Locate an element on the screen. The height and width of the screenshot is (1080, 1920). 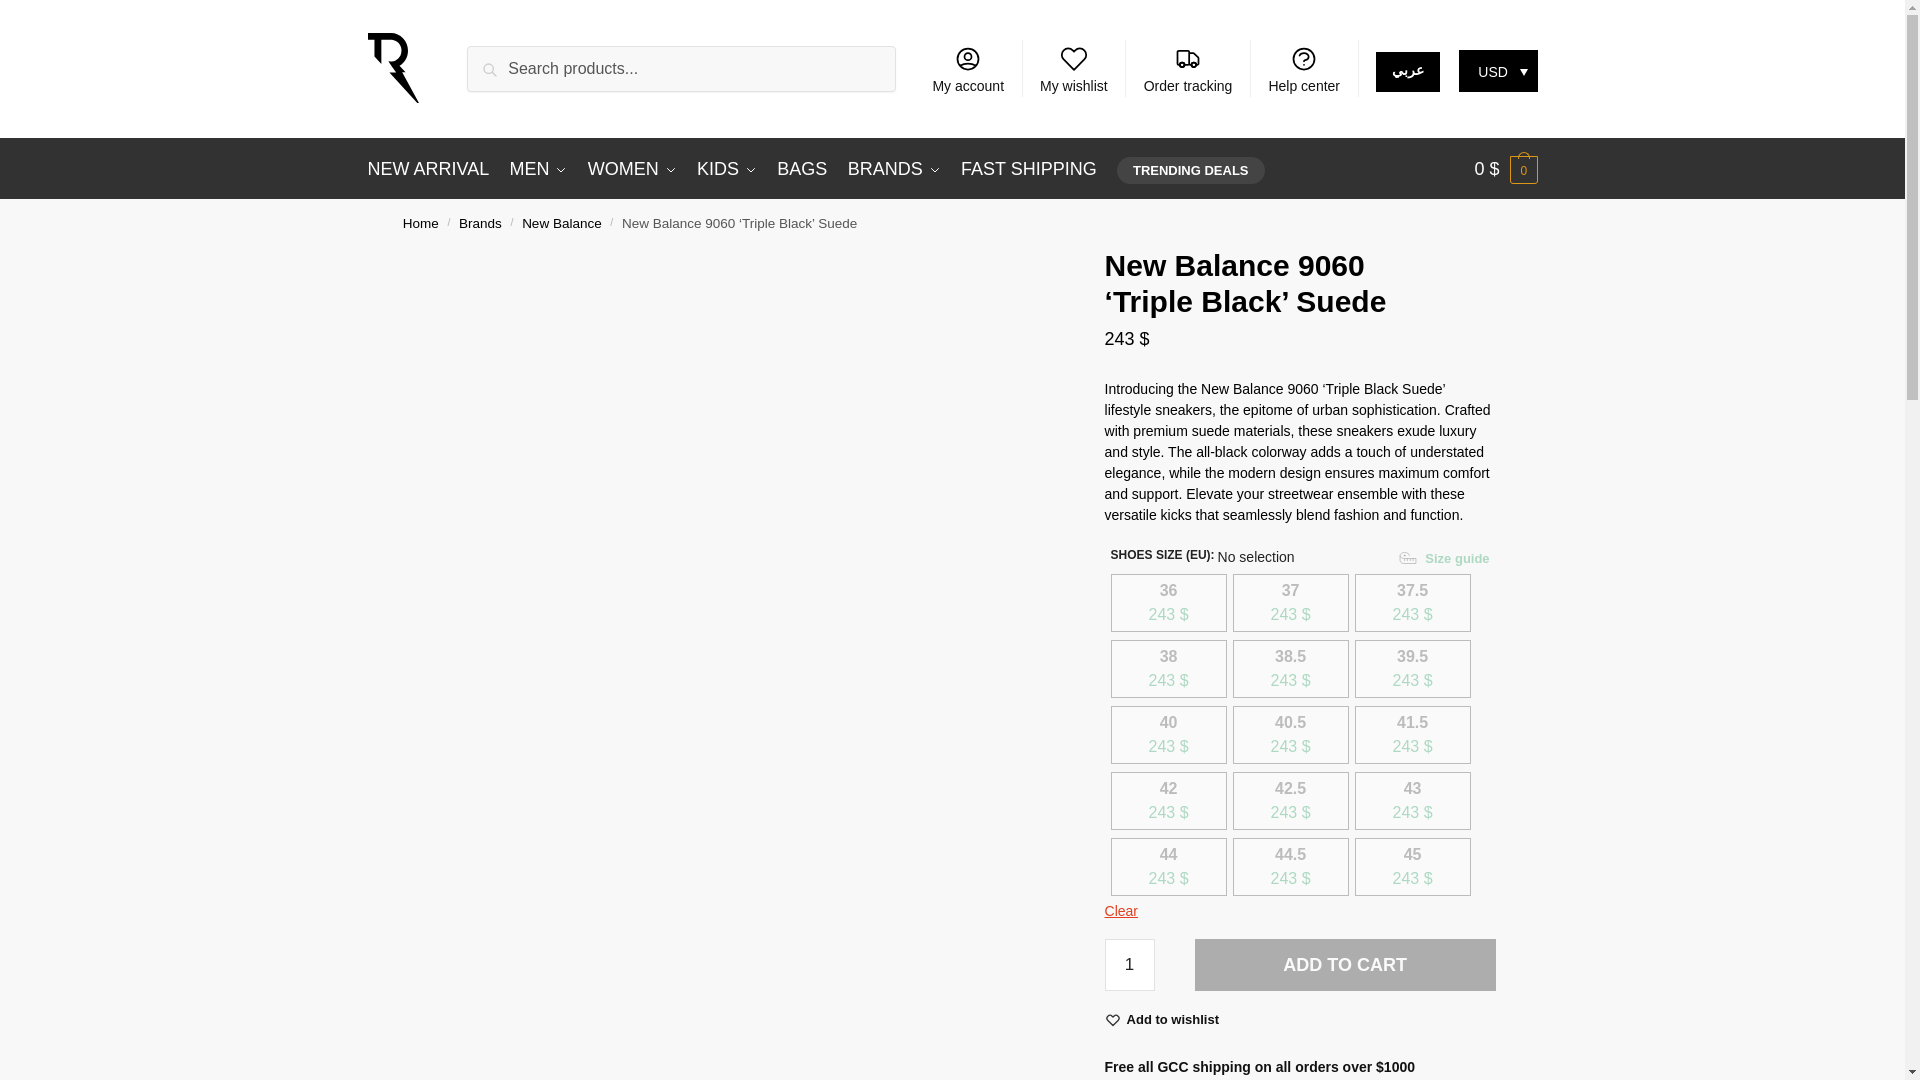
MEN is located at coordinates (538, 168).